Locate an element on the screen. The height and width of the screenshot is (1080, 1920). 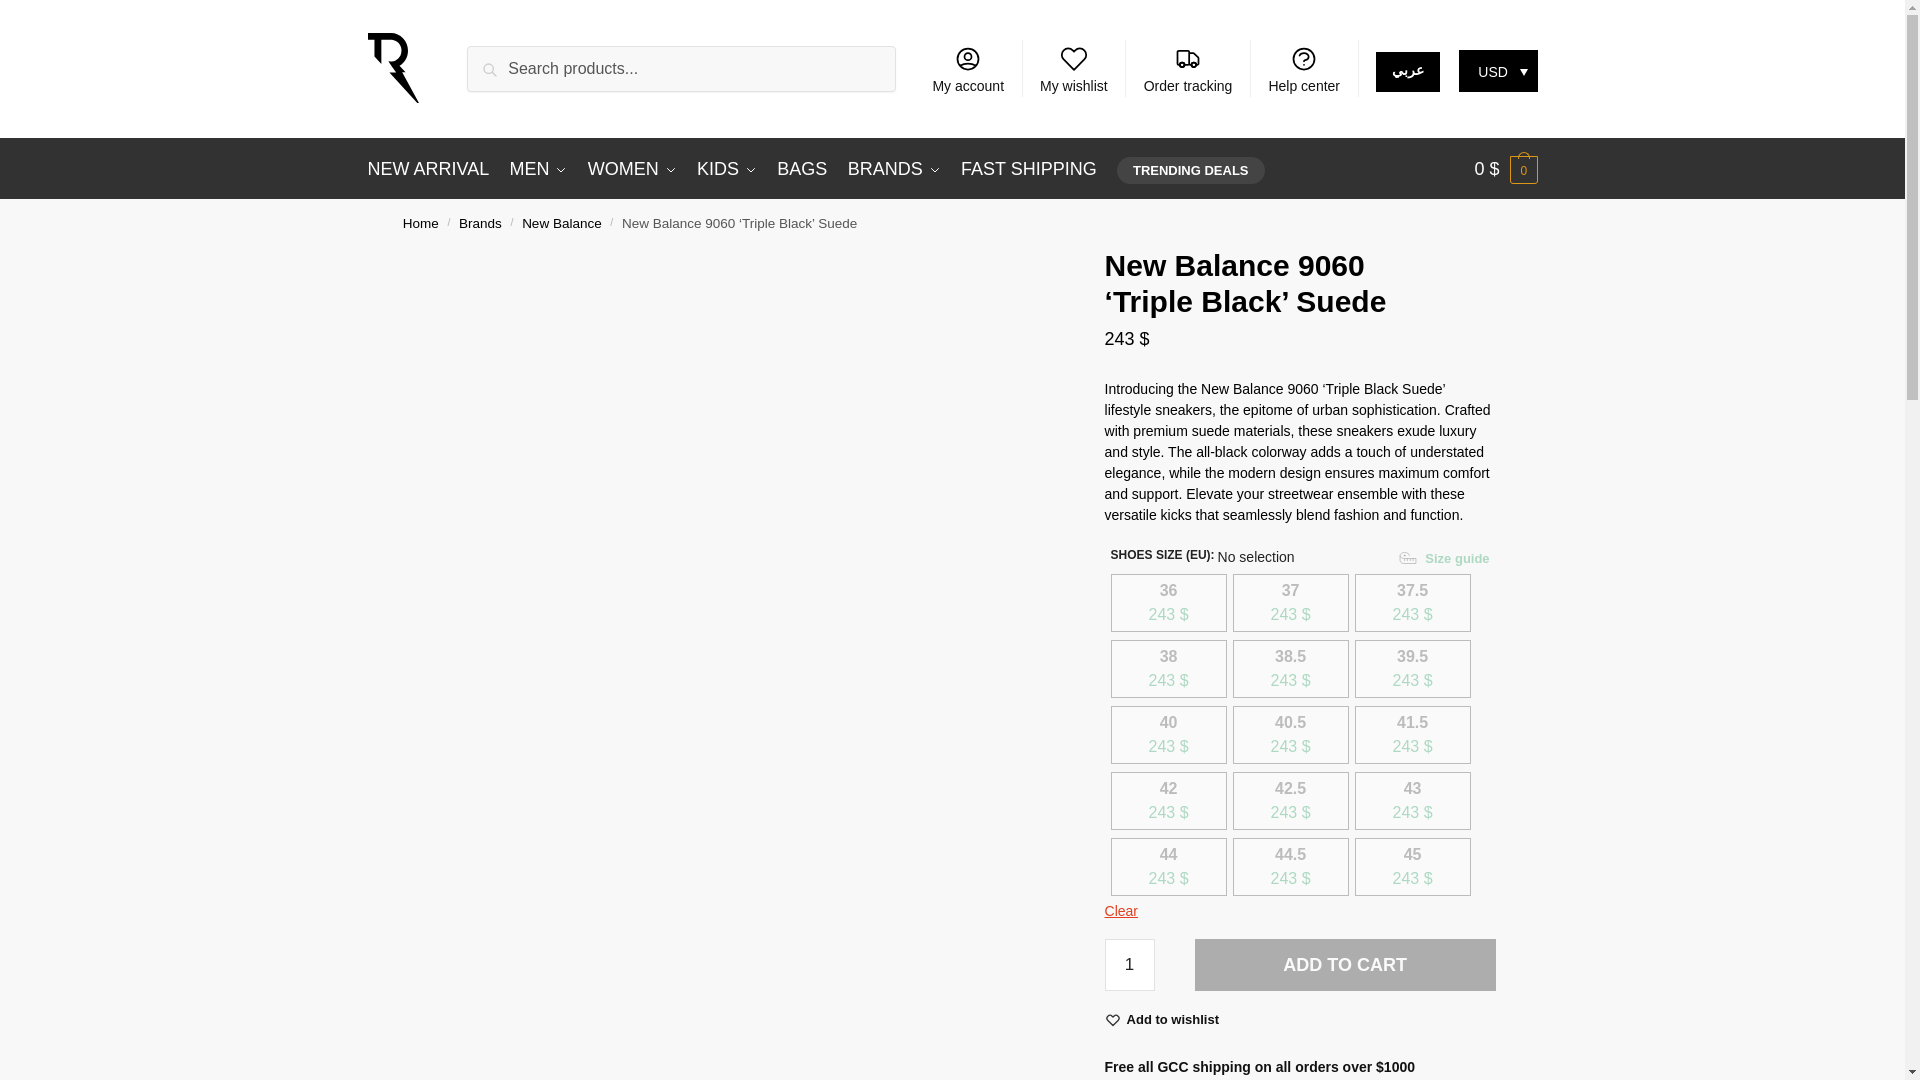
MEN is located at coordinates (538, 168).